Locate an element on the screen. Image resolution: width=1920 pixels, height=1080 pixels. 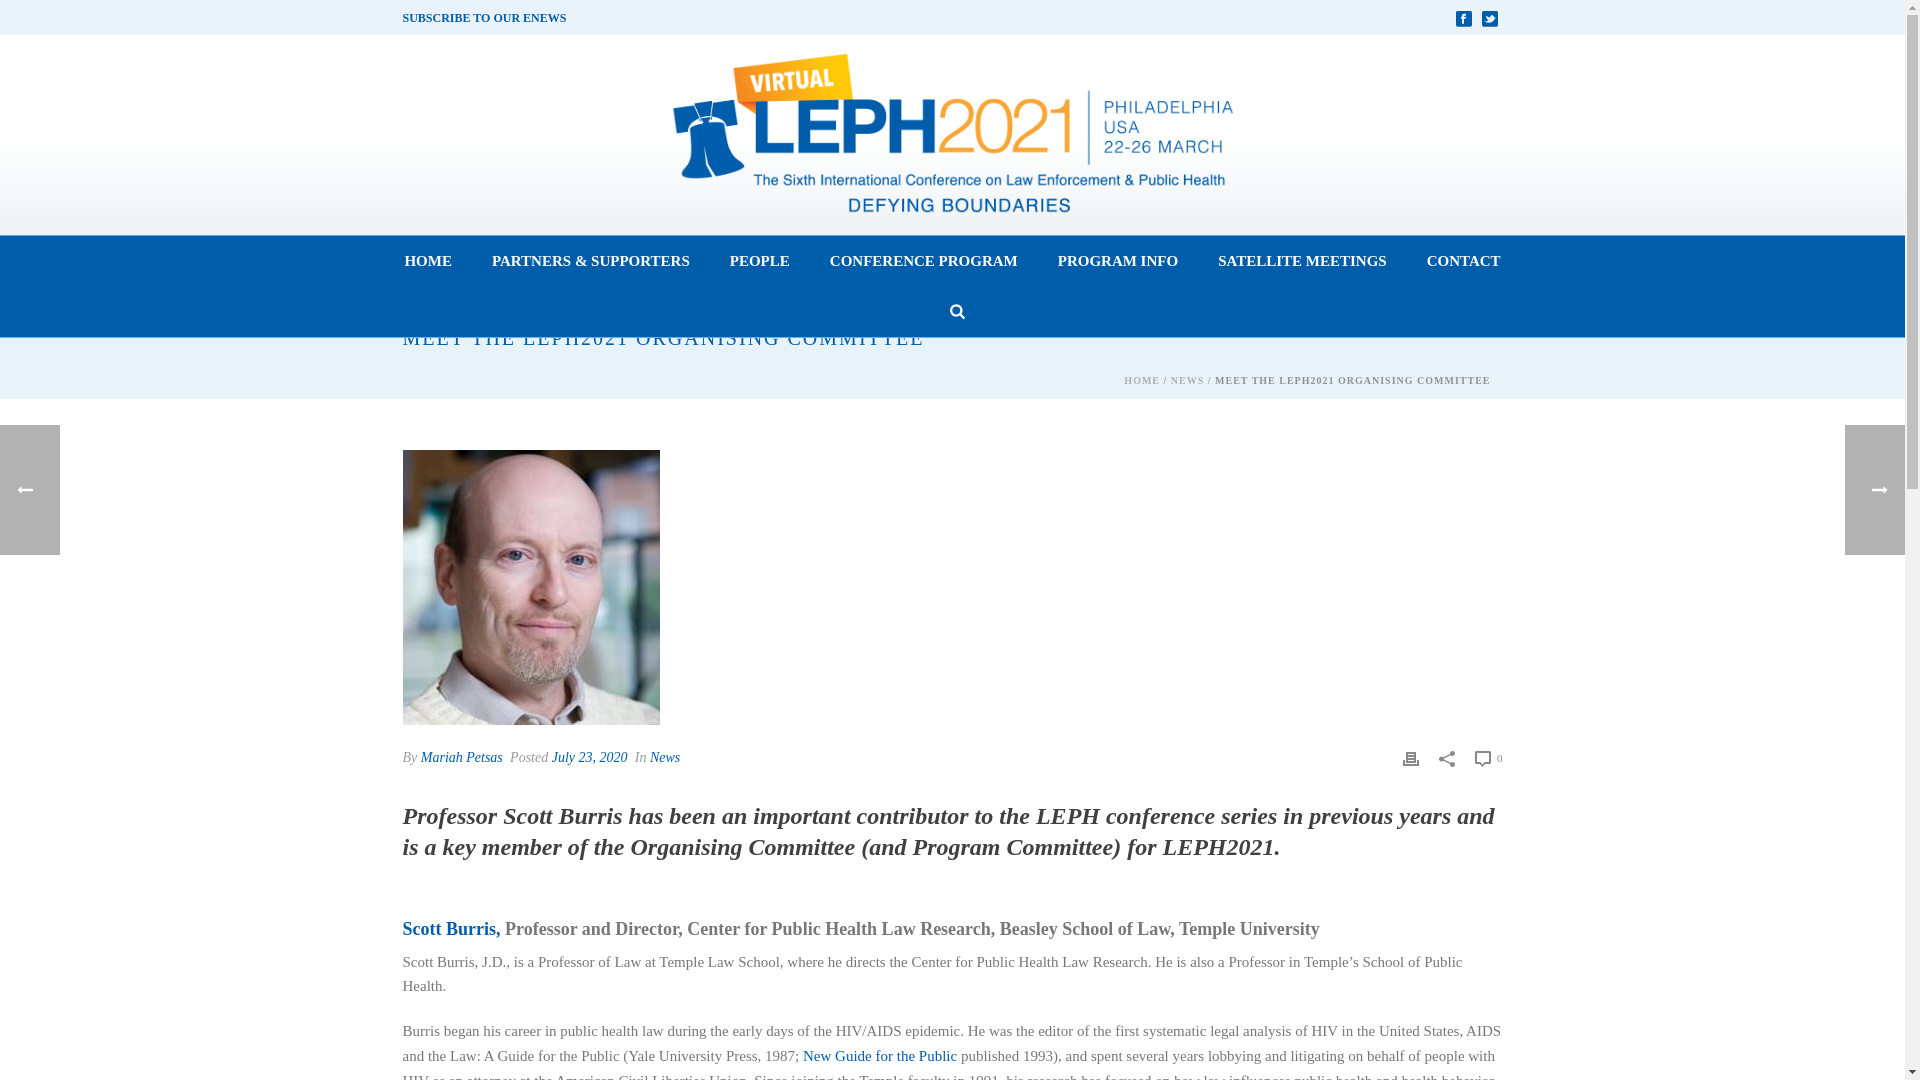
HOME is located at coordinates (428, 262).